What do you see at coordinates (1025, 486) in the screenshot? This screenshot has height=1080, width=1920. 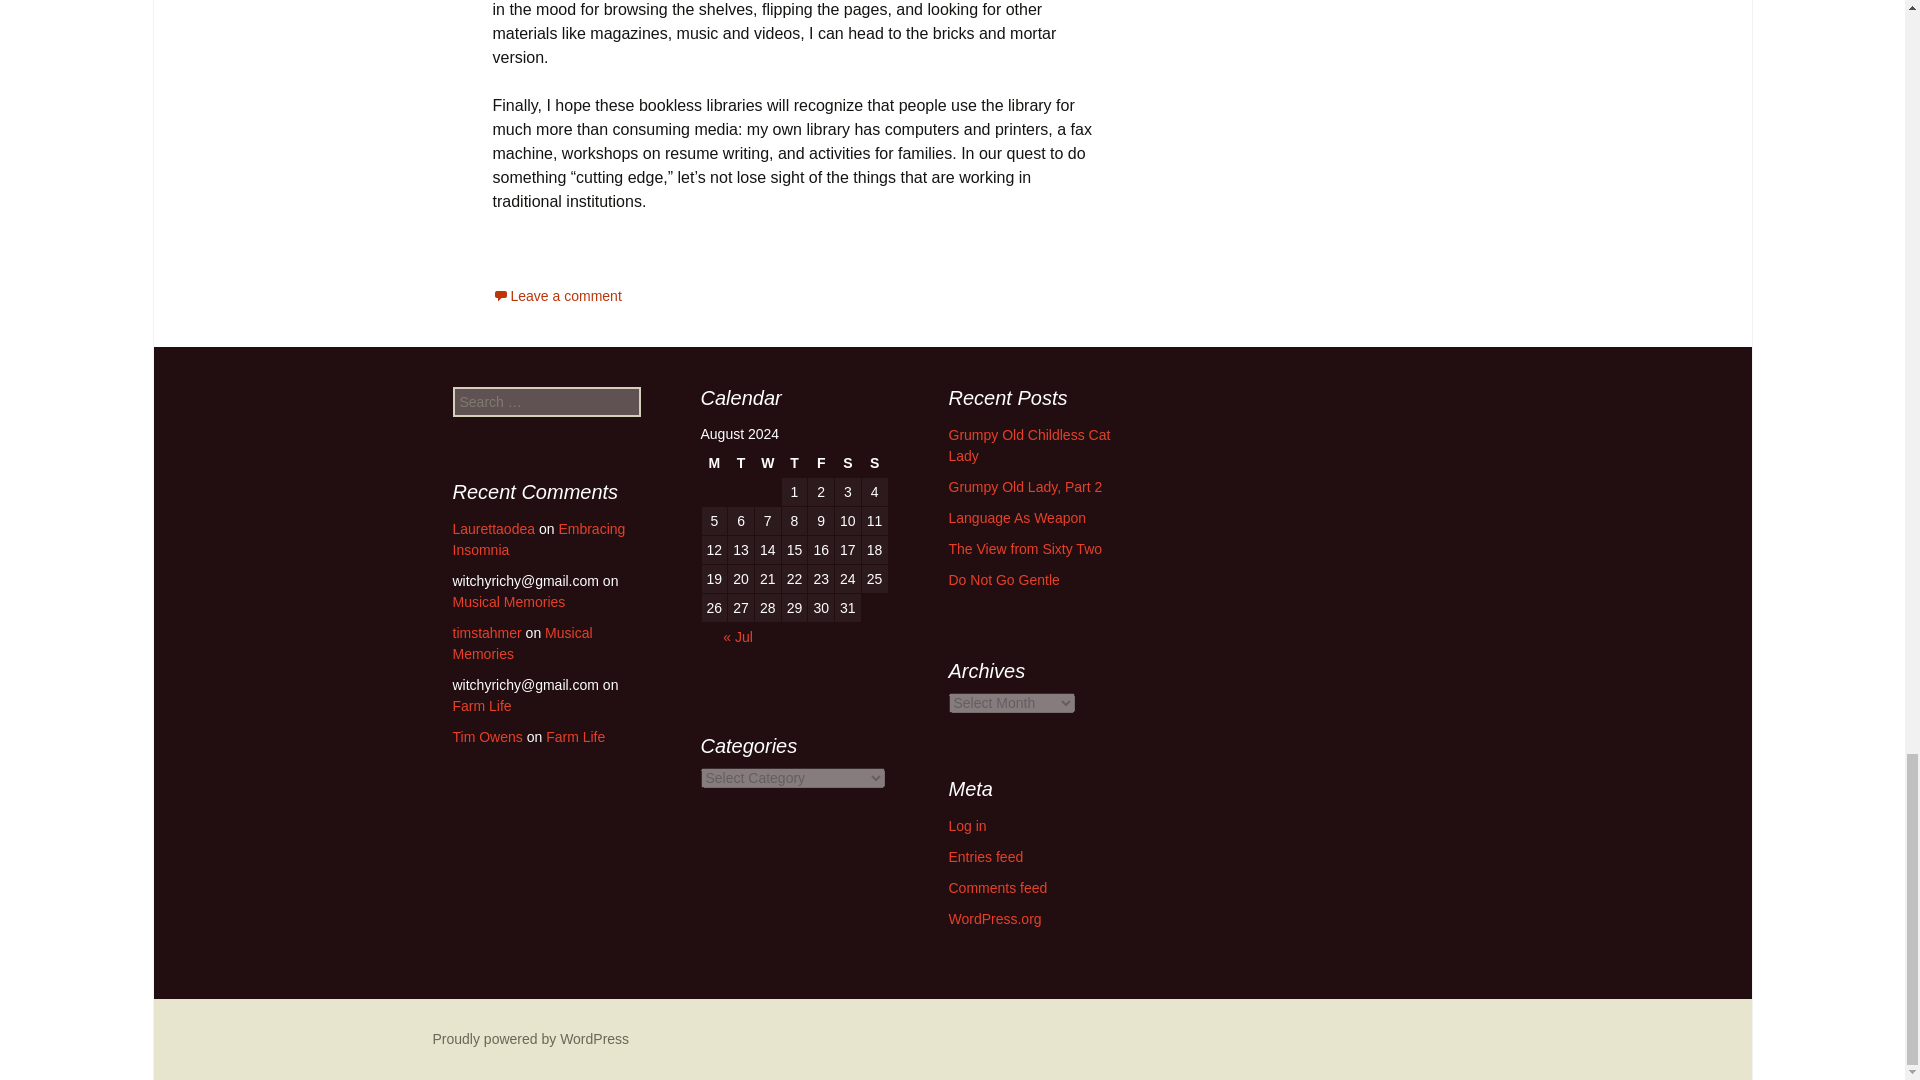 I see `Grumpy Old Lady, Part 2` at bounding box center [1025, 486].